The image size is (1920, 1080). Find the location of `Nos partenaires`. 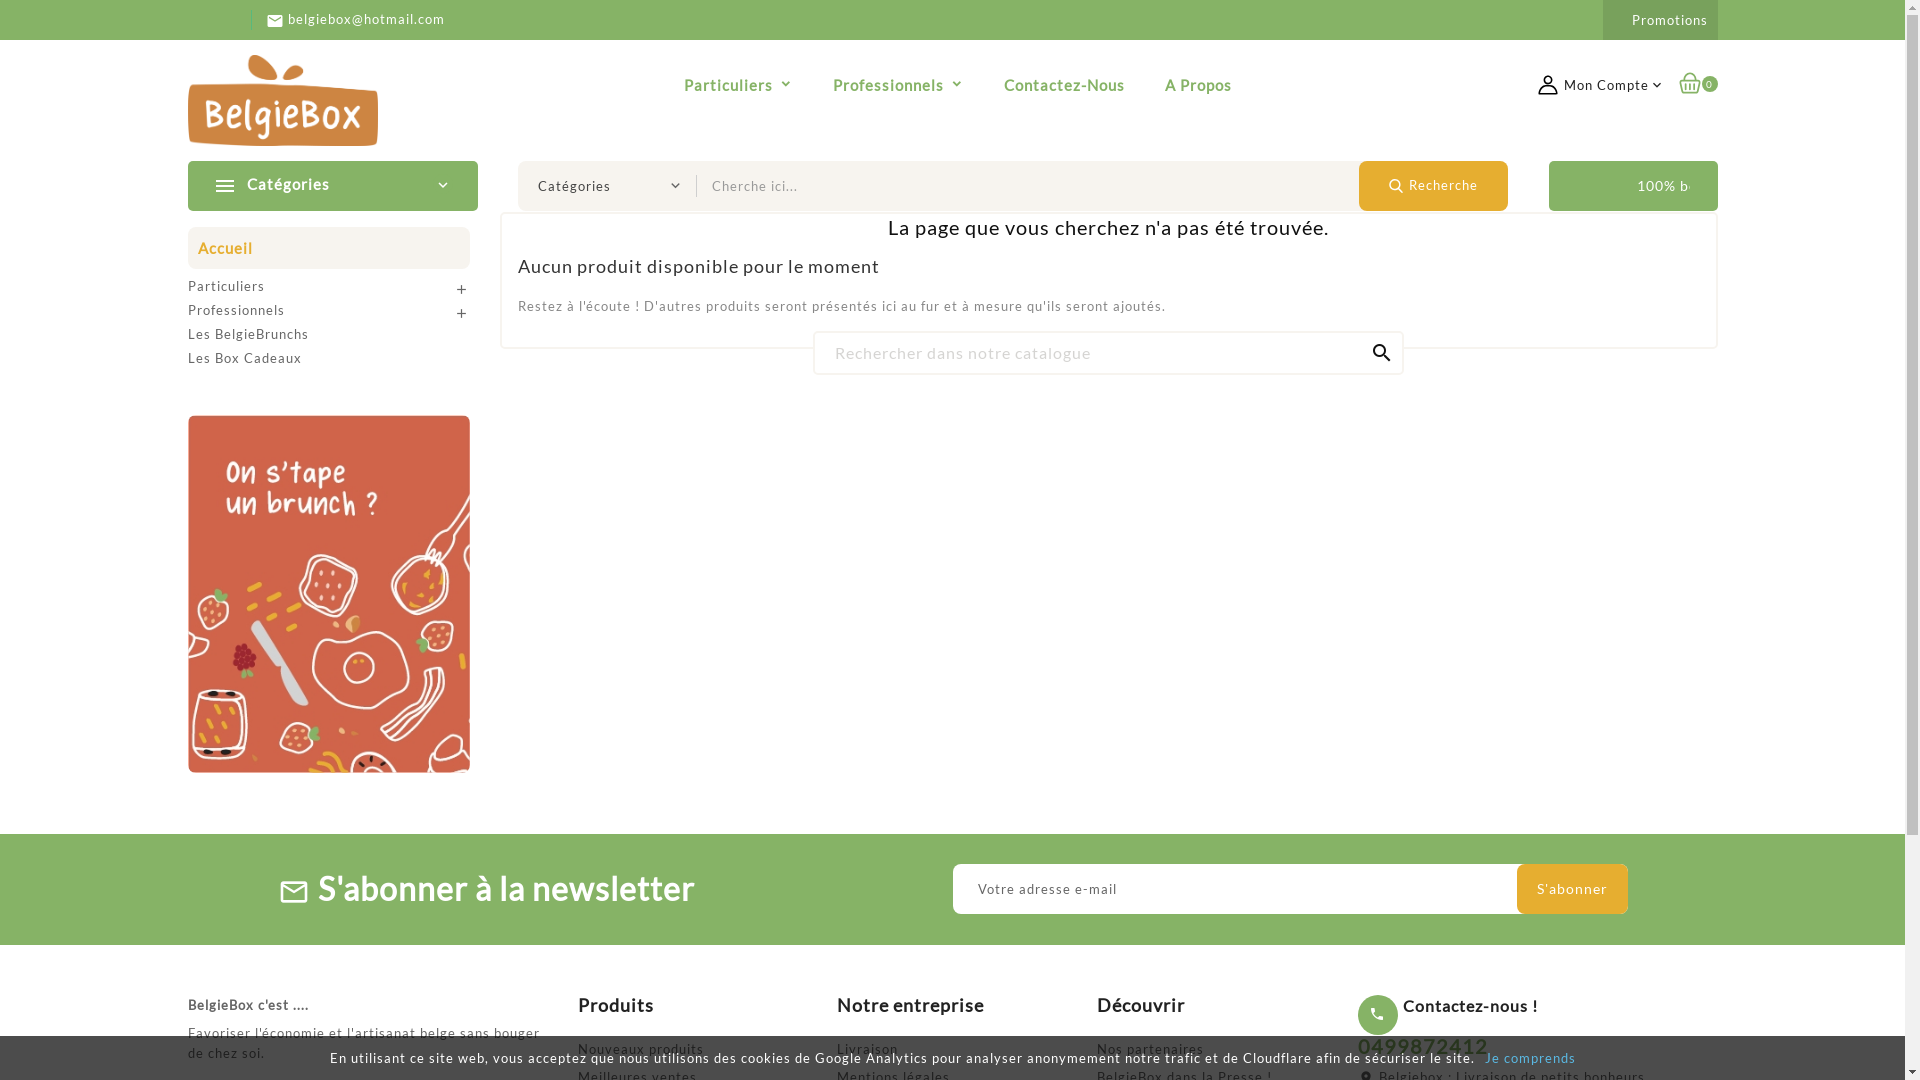

Nos partenaires is located at coordinates (1150, 1049).